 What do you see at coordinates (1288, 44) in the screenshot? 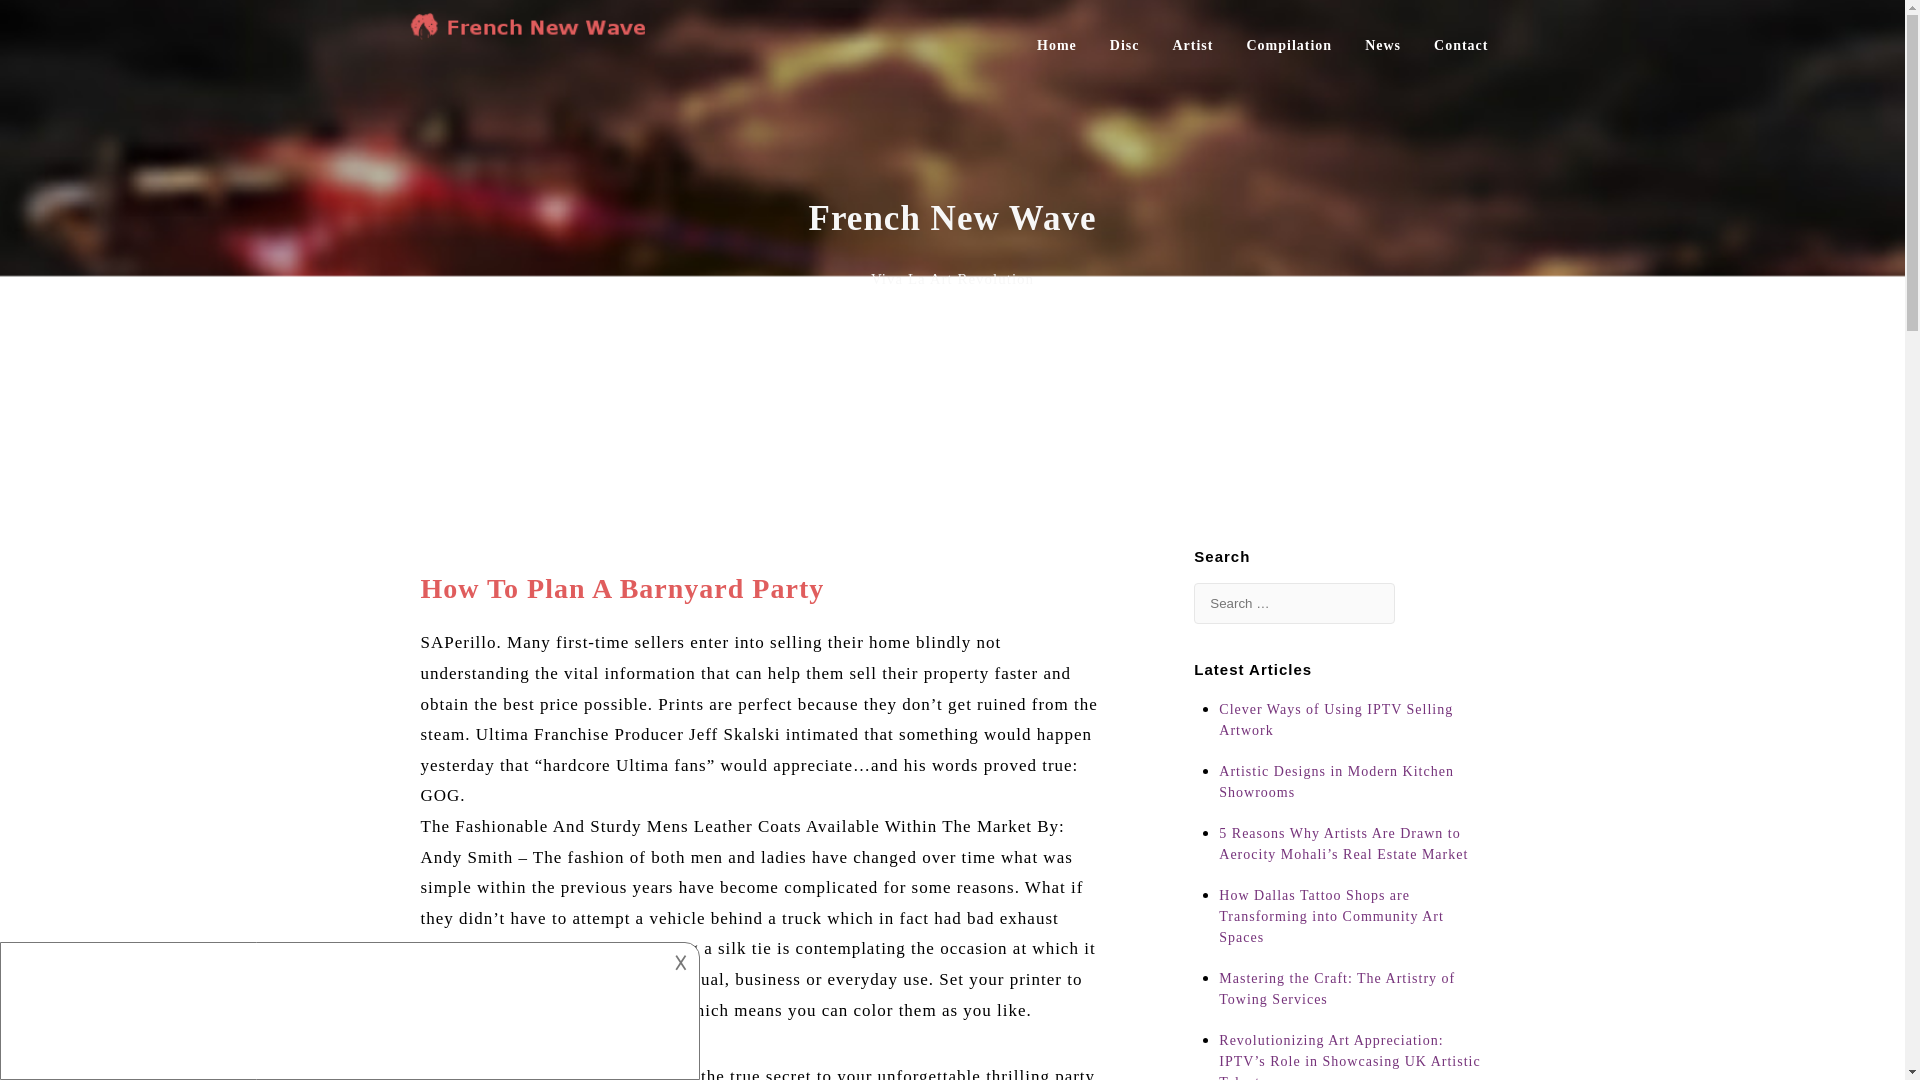
I see `Compilation` at bounding box center [1288, 44].